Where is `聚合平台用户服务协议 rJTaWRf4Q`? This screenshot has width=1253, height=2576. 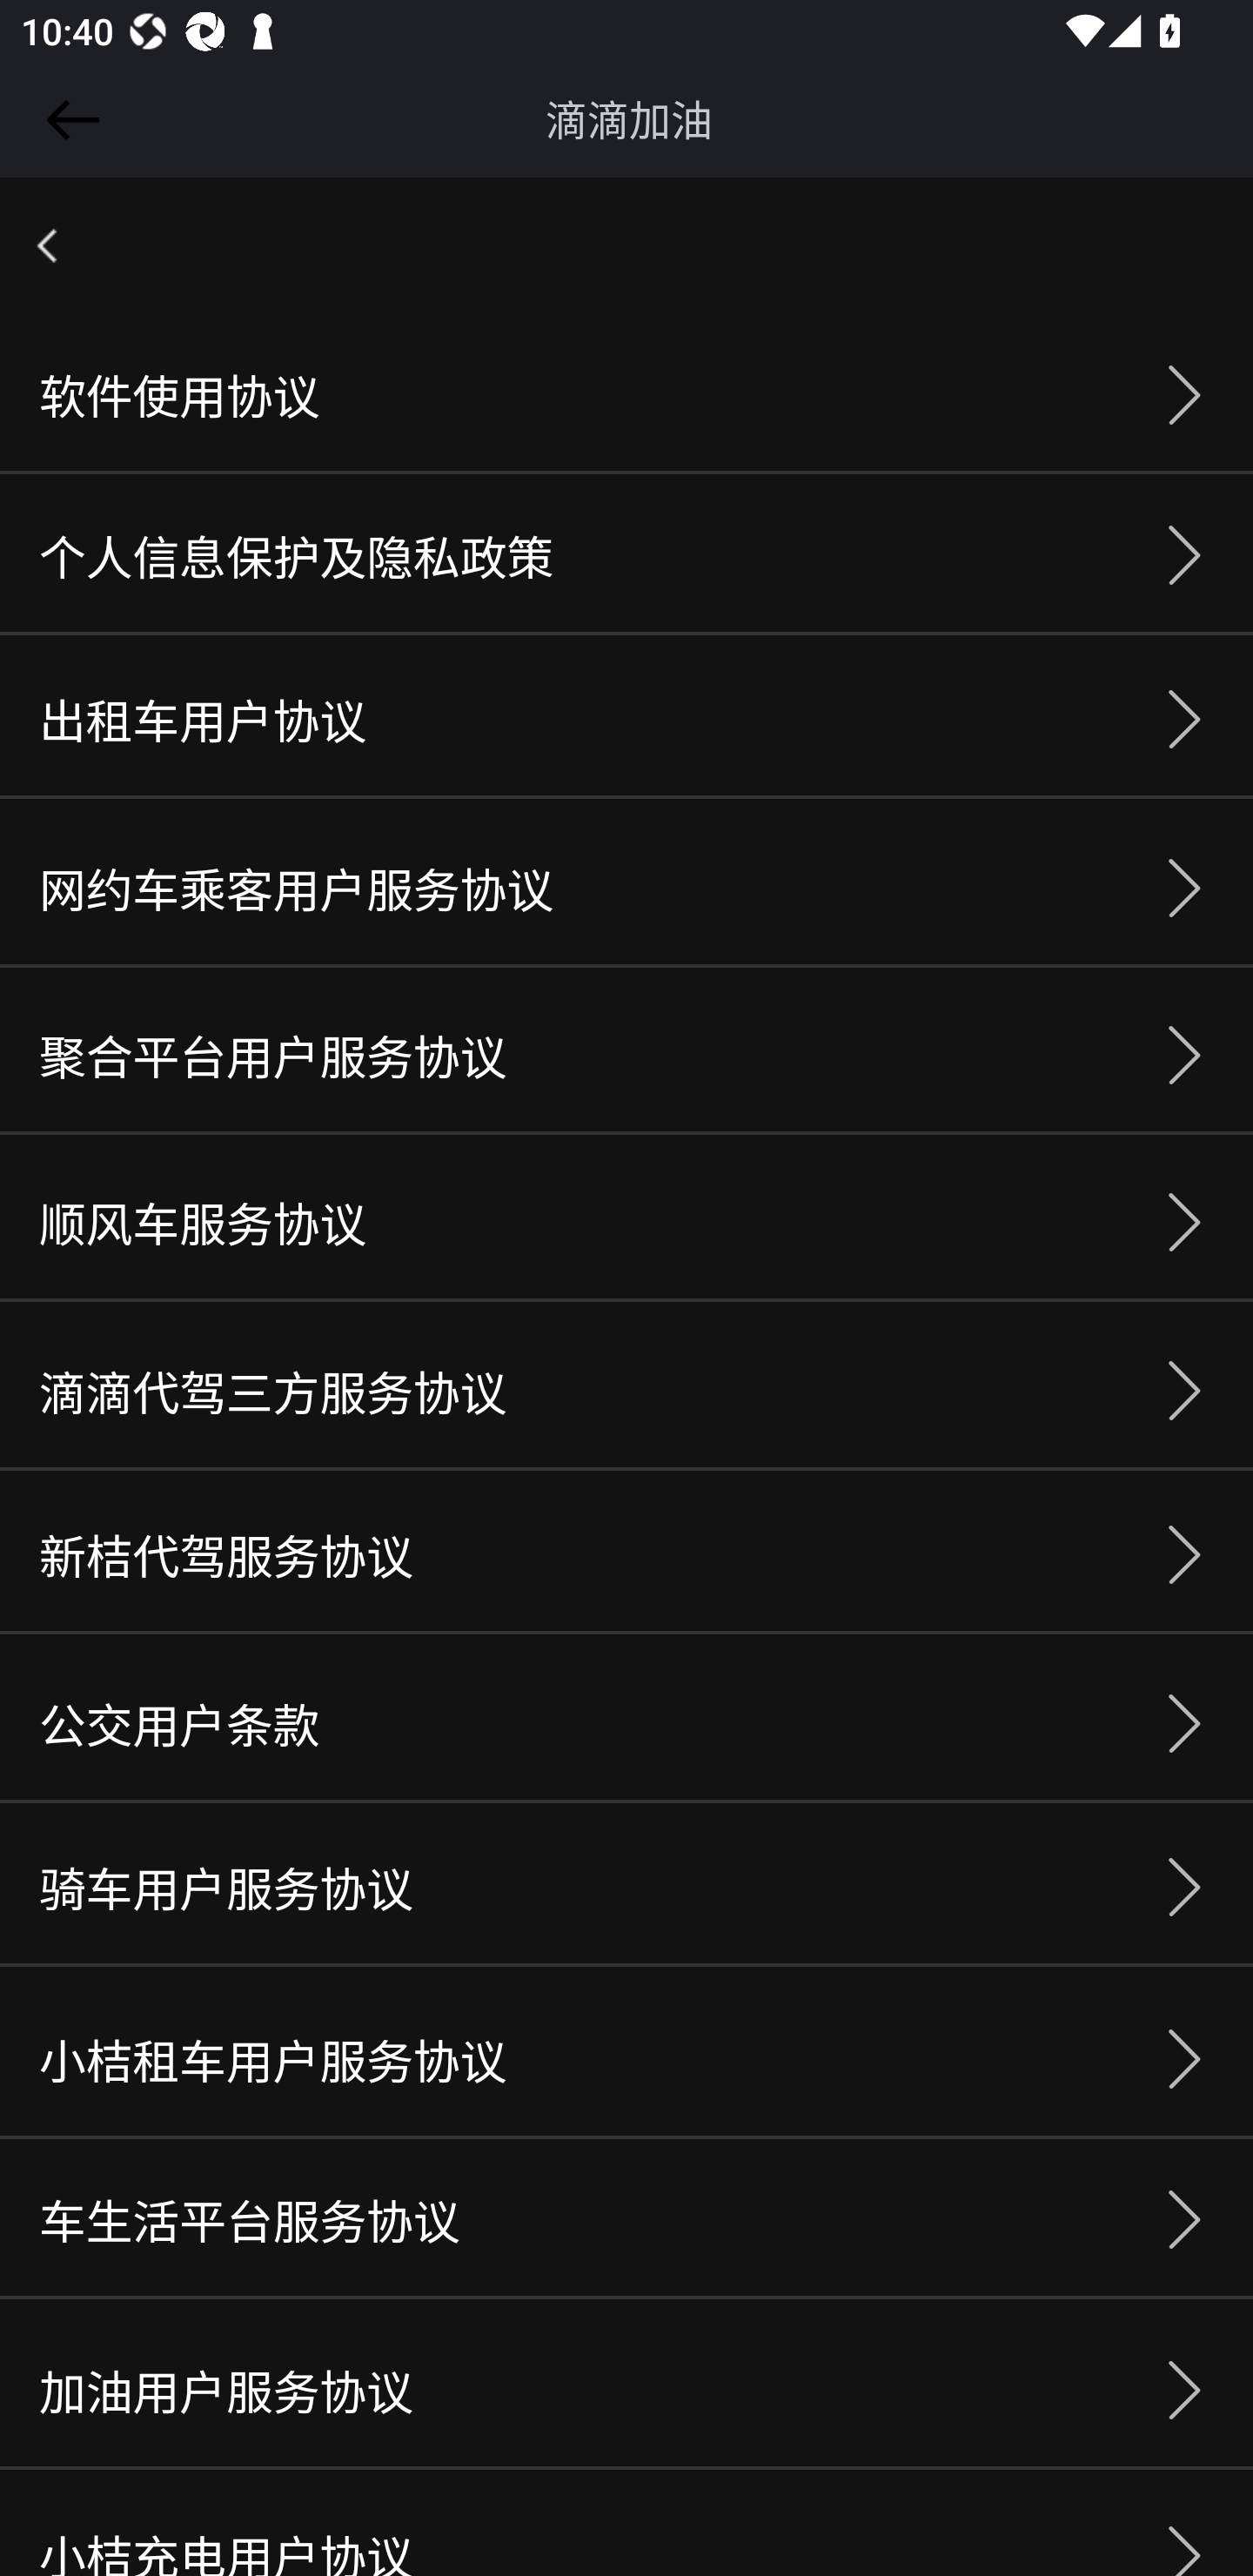
聚合平台用户服务协议 rJTaWRf4Q is located at coordinates (626, 1057).